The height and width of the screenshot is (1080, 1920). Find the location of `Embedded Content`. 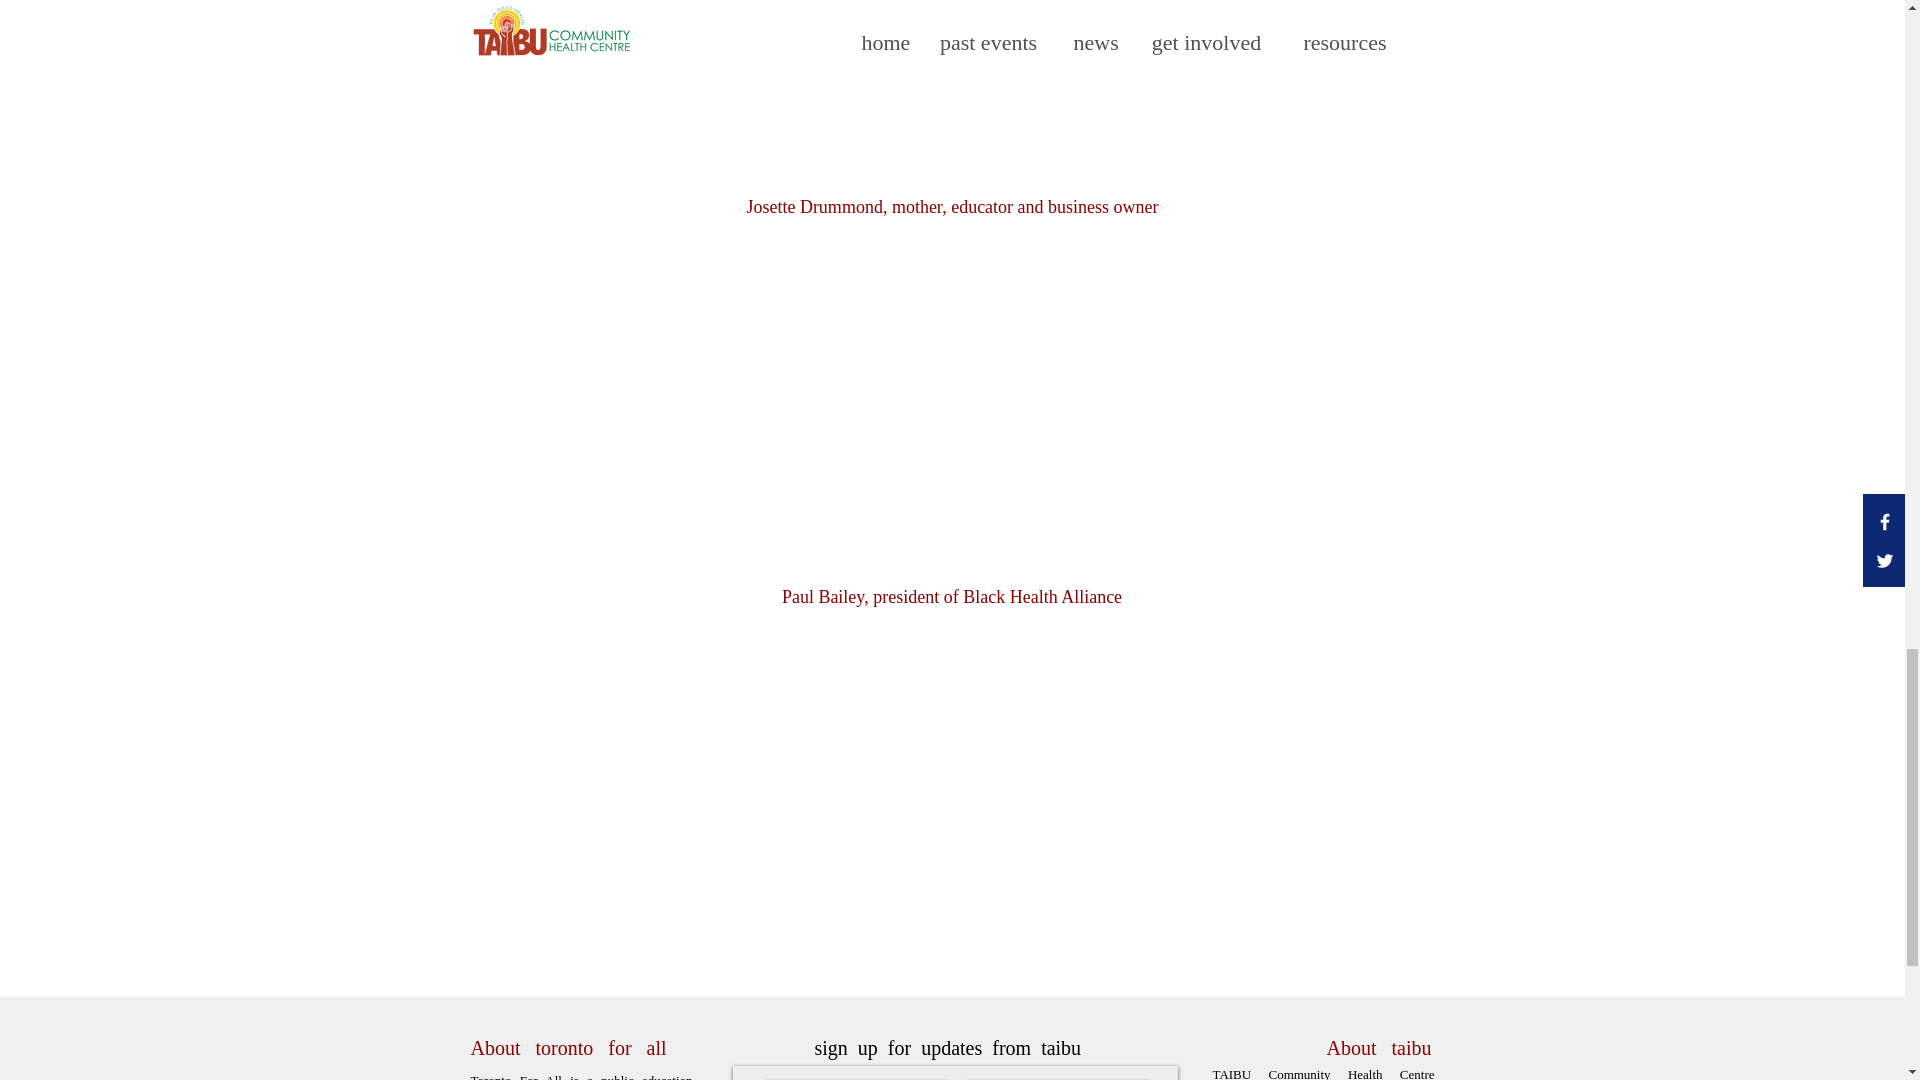

Embedded Content is located at coordinates (952, 400).